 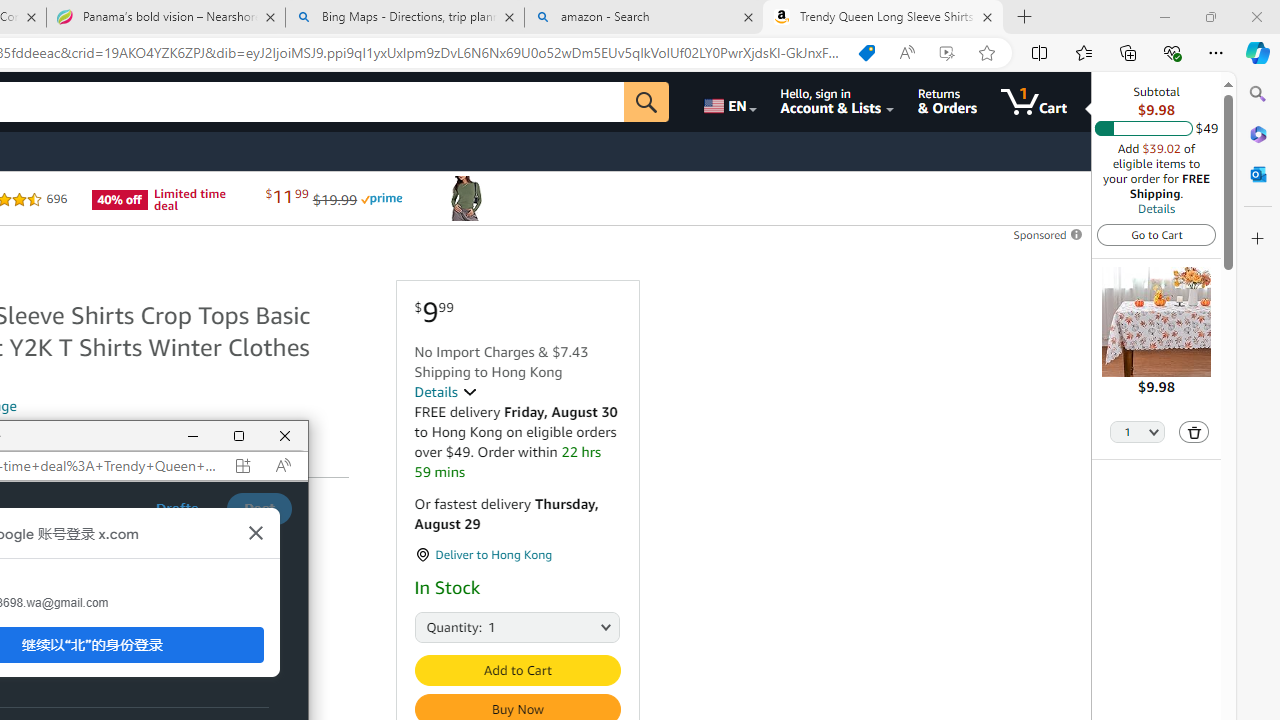 What do you see at coordinates (242, 465) in the screenshot?
I see `App available. Install X` at bounding box center [242, 465].